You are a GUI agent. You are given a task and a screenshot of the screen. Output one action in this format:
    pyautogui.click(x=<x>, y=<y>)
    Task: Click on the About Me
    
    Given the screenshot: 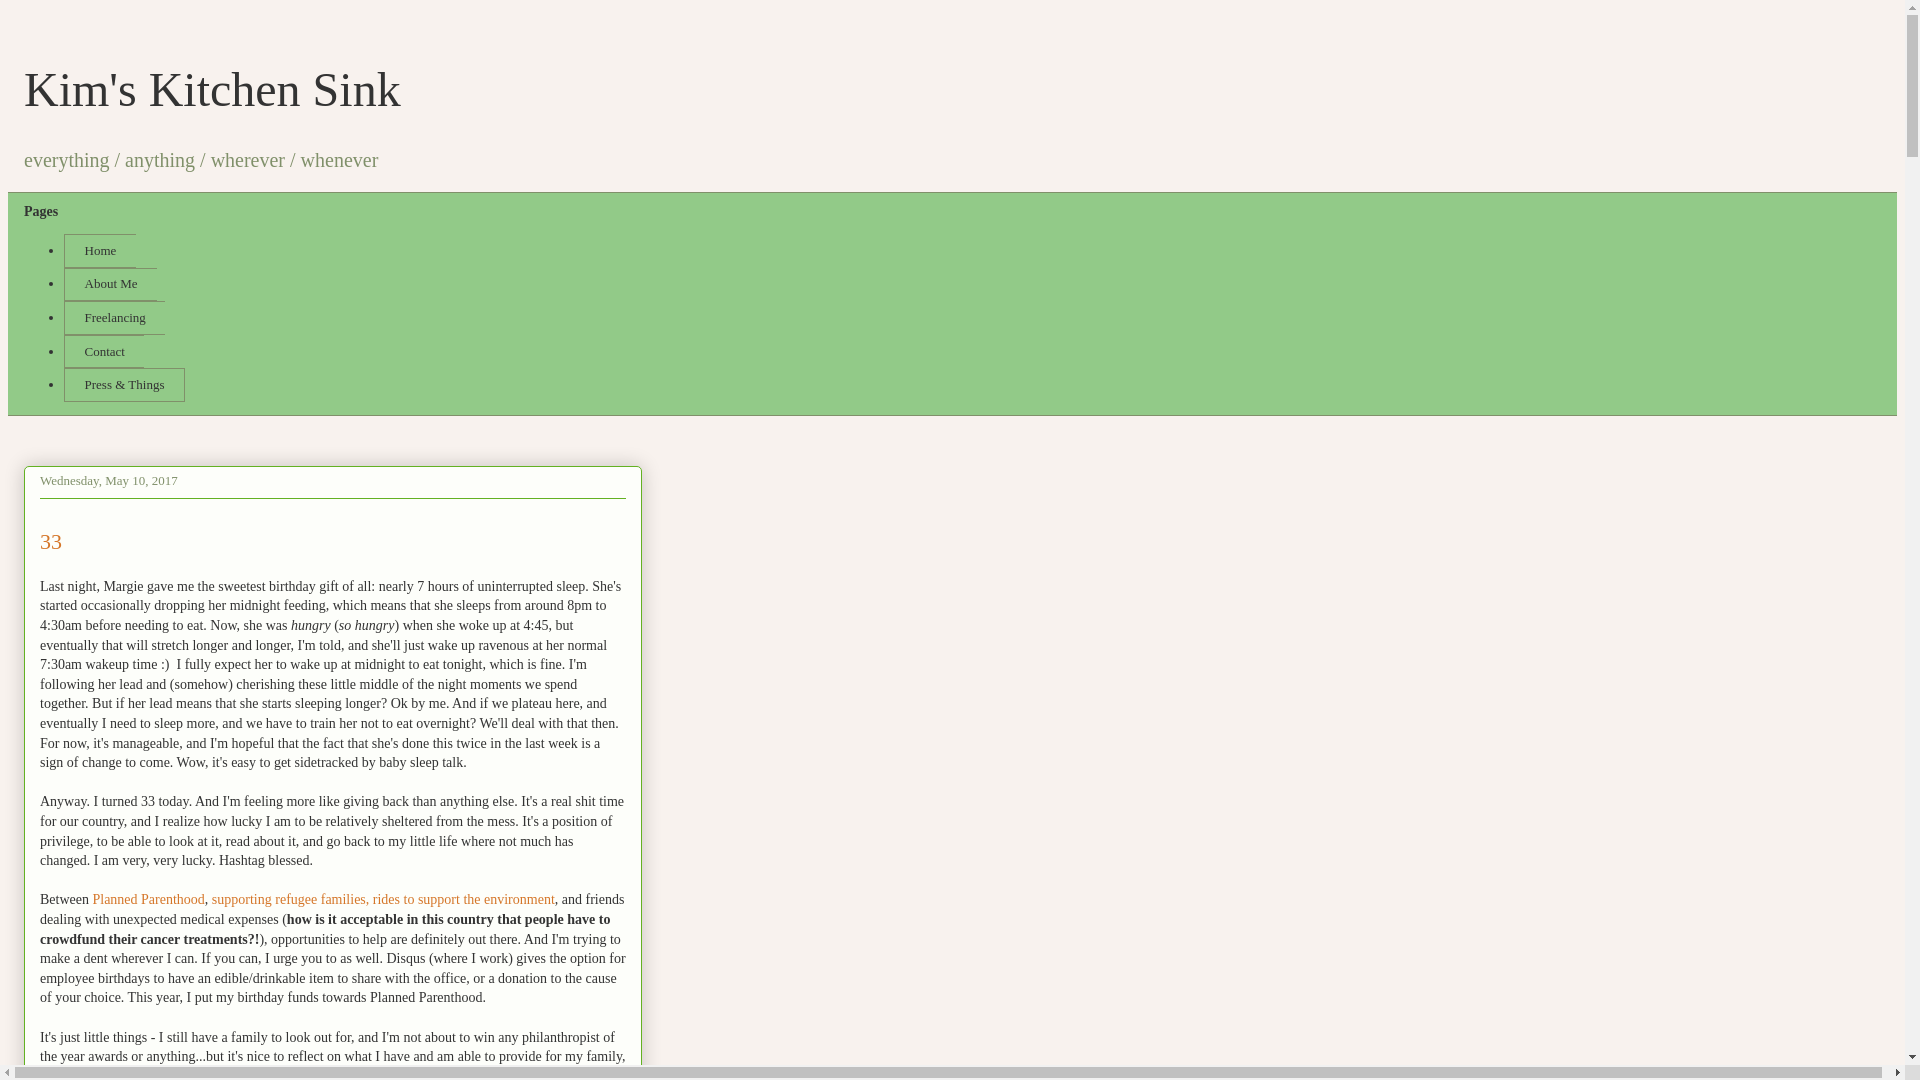 What is the action you would take?
    pyautogui.click(x=110, y=284)
    